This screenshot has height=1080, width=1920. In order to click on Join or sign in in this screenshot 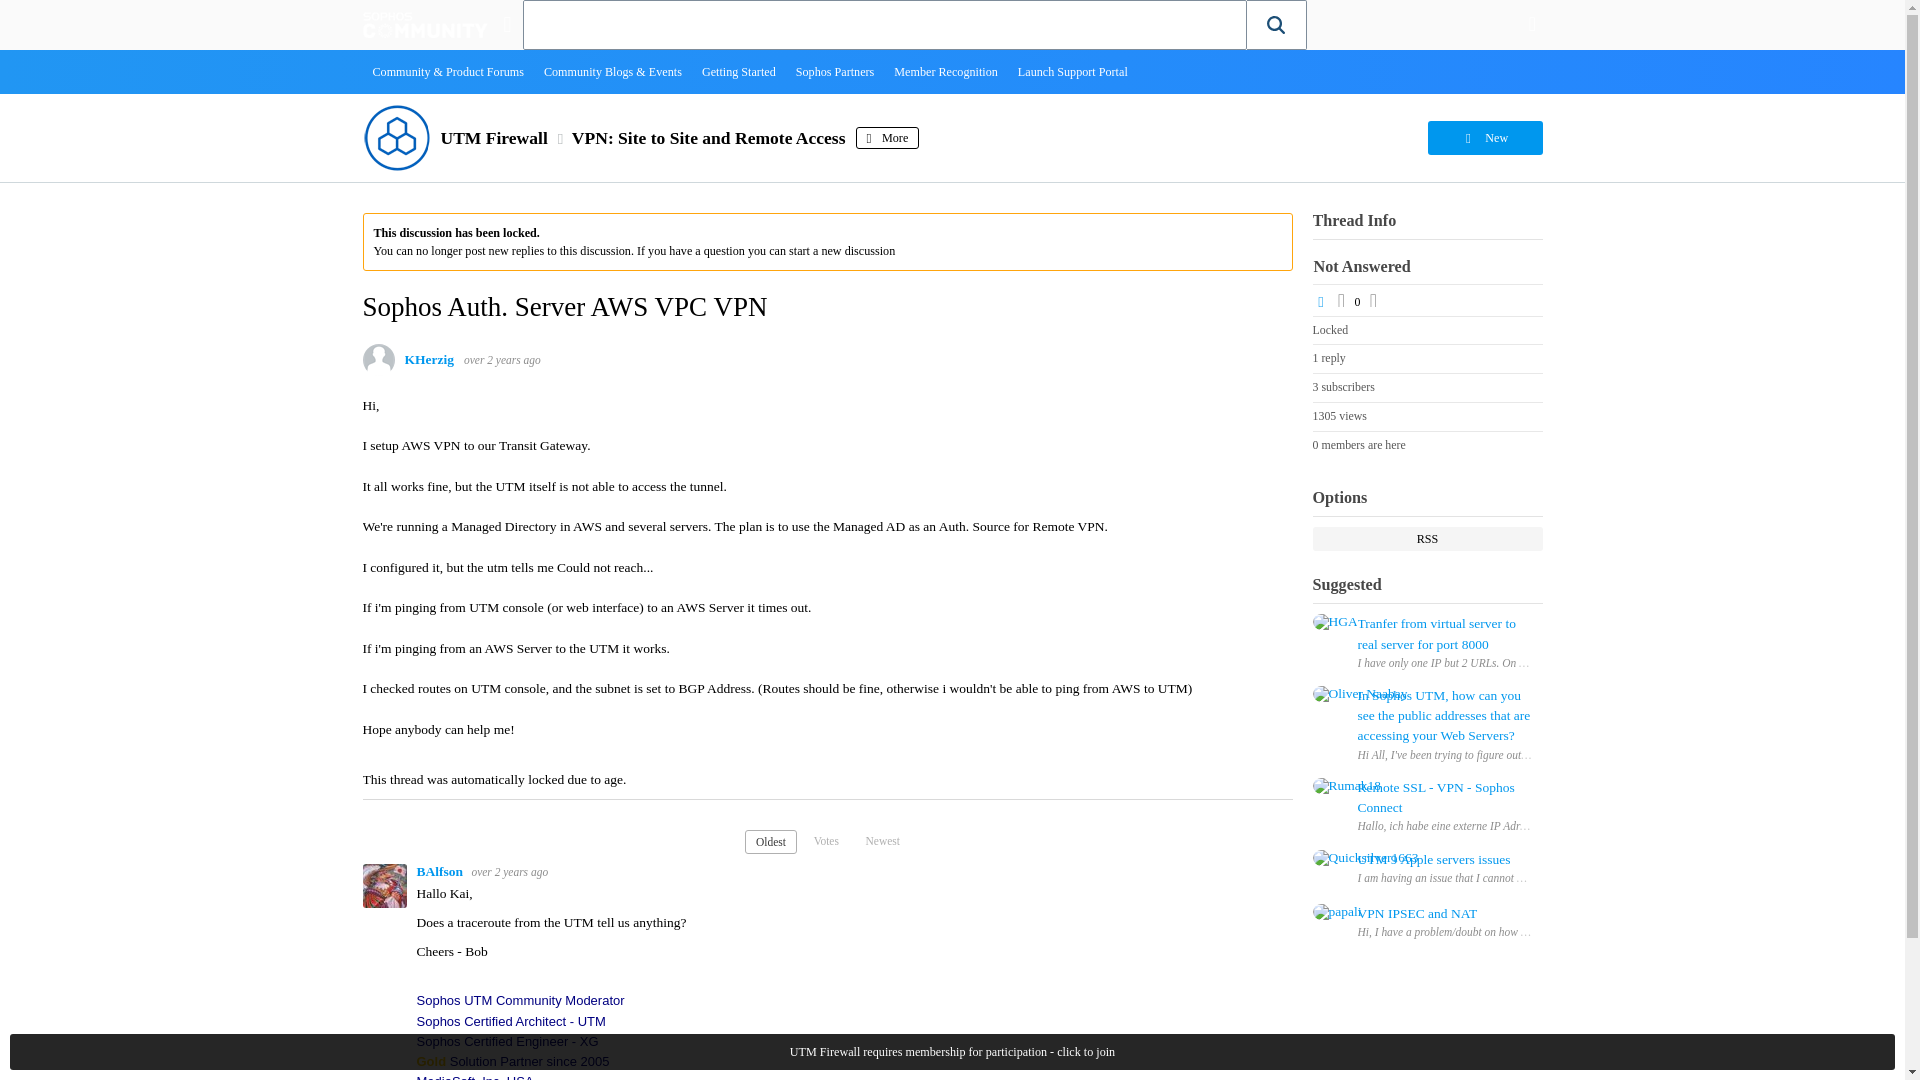, I will do `click(1532, 24)`.